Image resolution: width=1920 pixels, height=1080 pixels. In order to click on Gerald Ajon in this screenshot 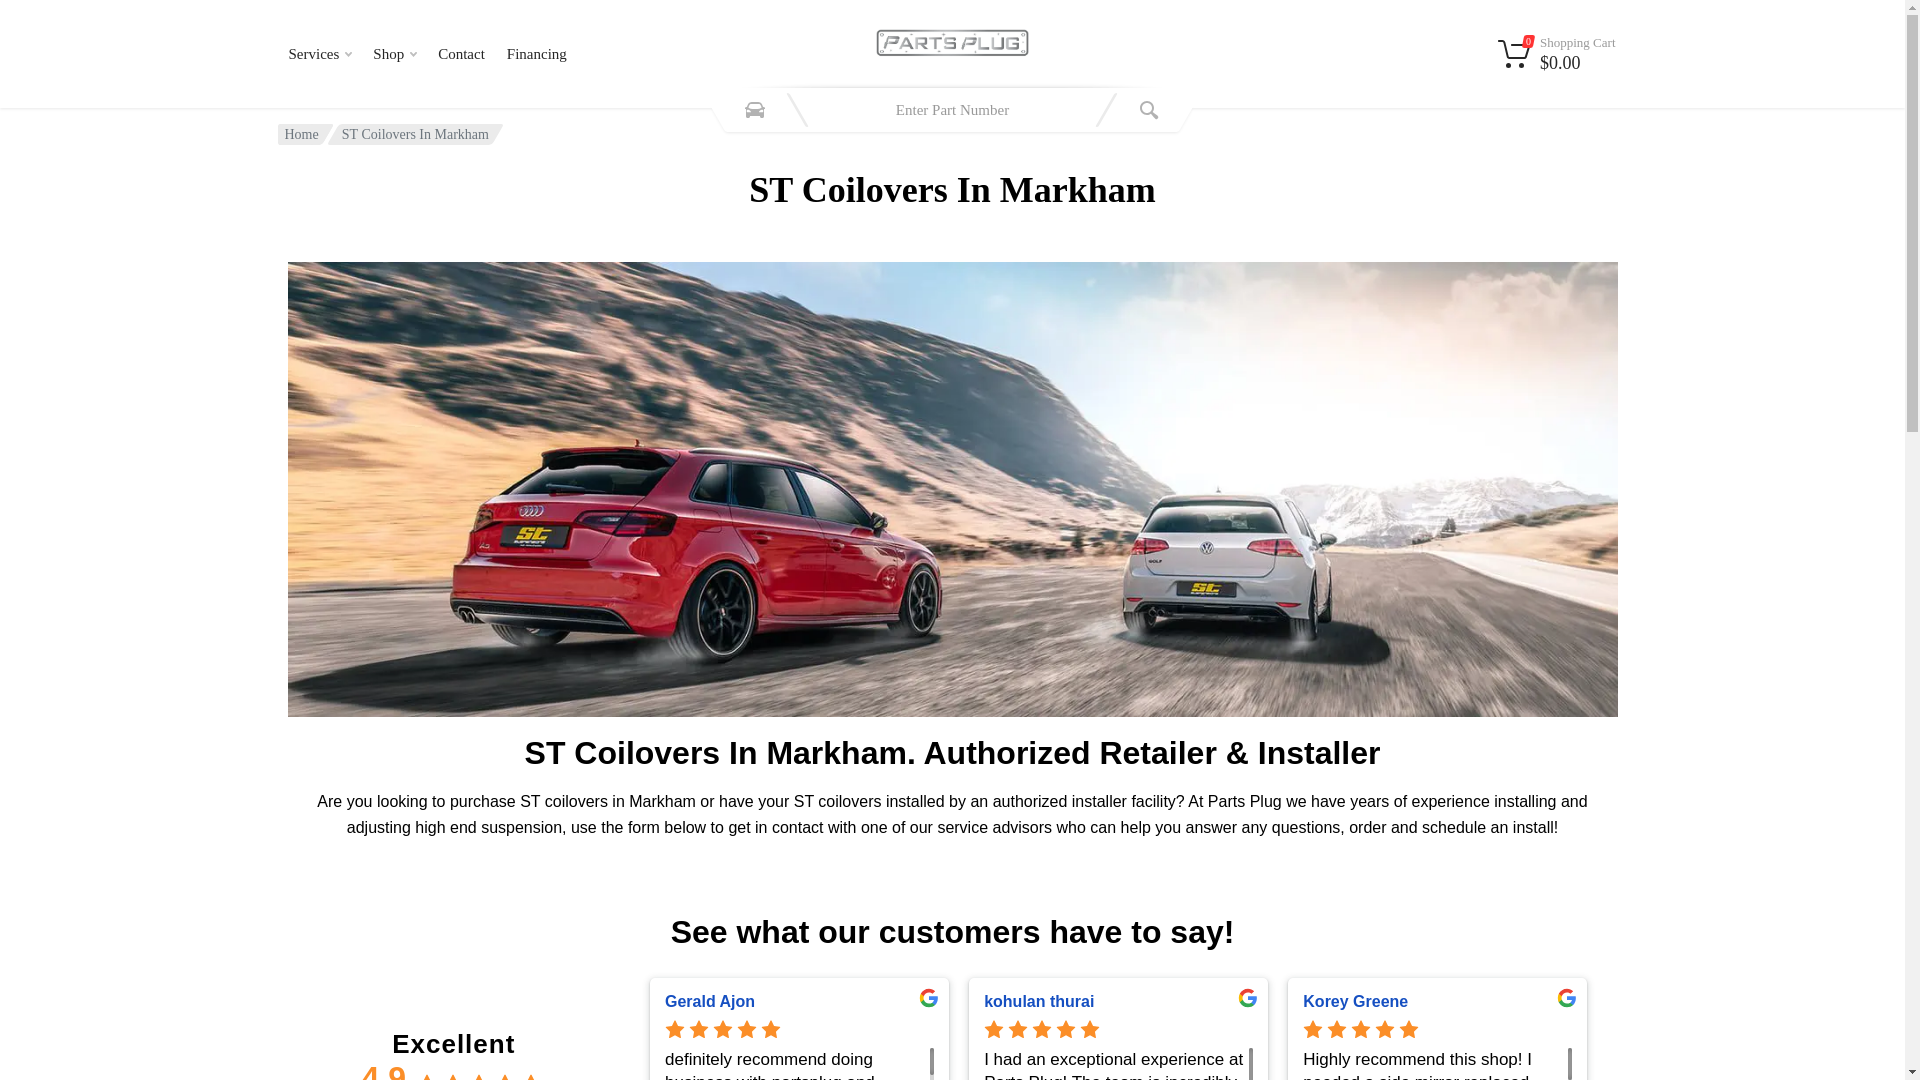, I will do `click(798, 1001)`.